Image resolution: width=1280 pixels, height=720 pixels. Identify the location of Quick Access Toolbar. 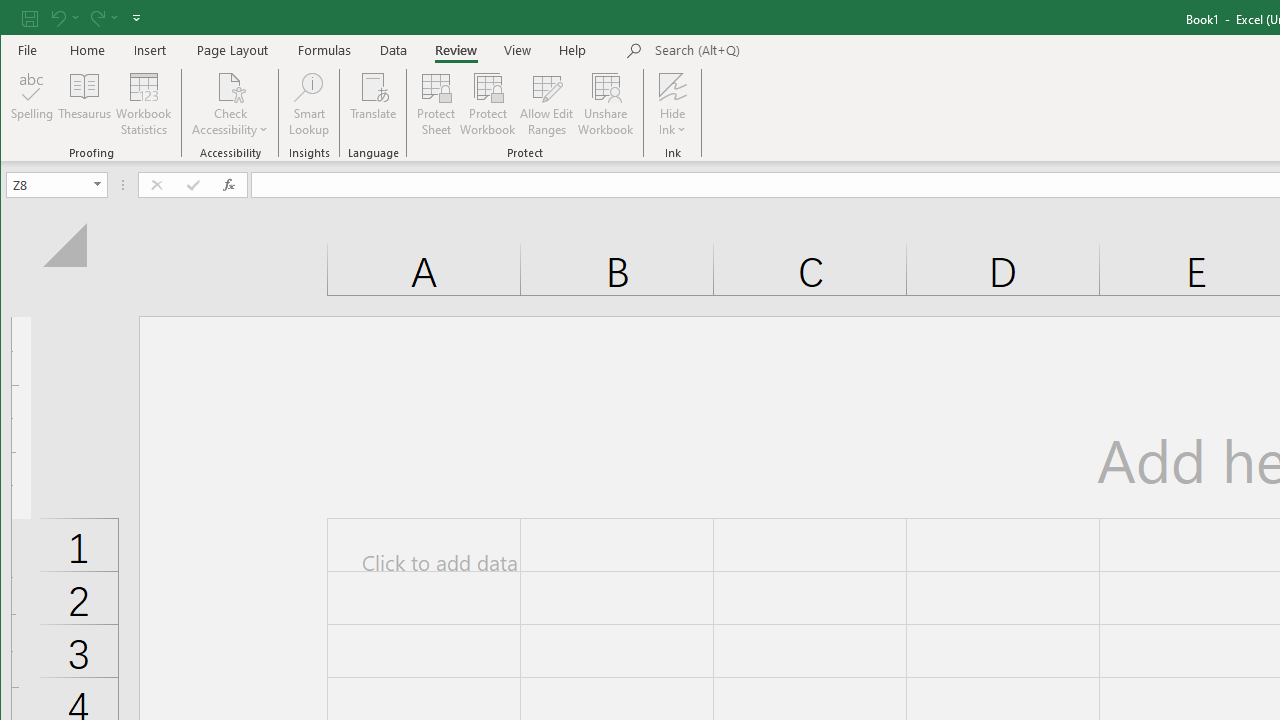
(83, 18).